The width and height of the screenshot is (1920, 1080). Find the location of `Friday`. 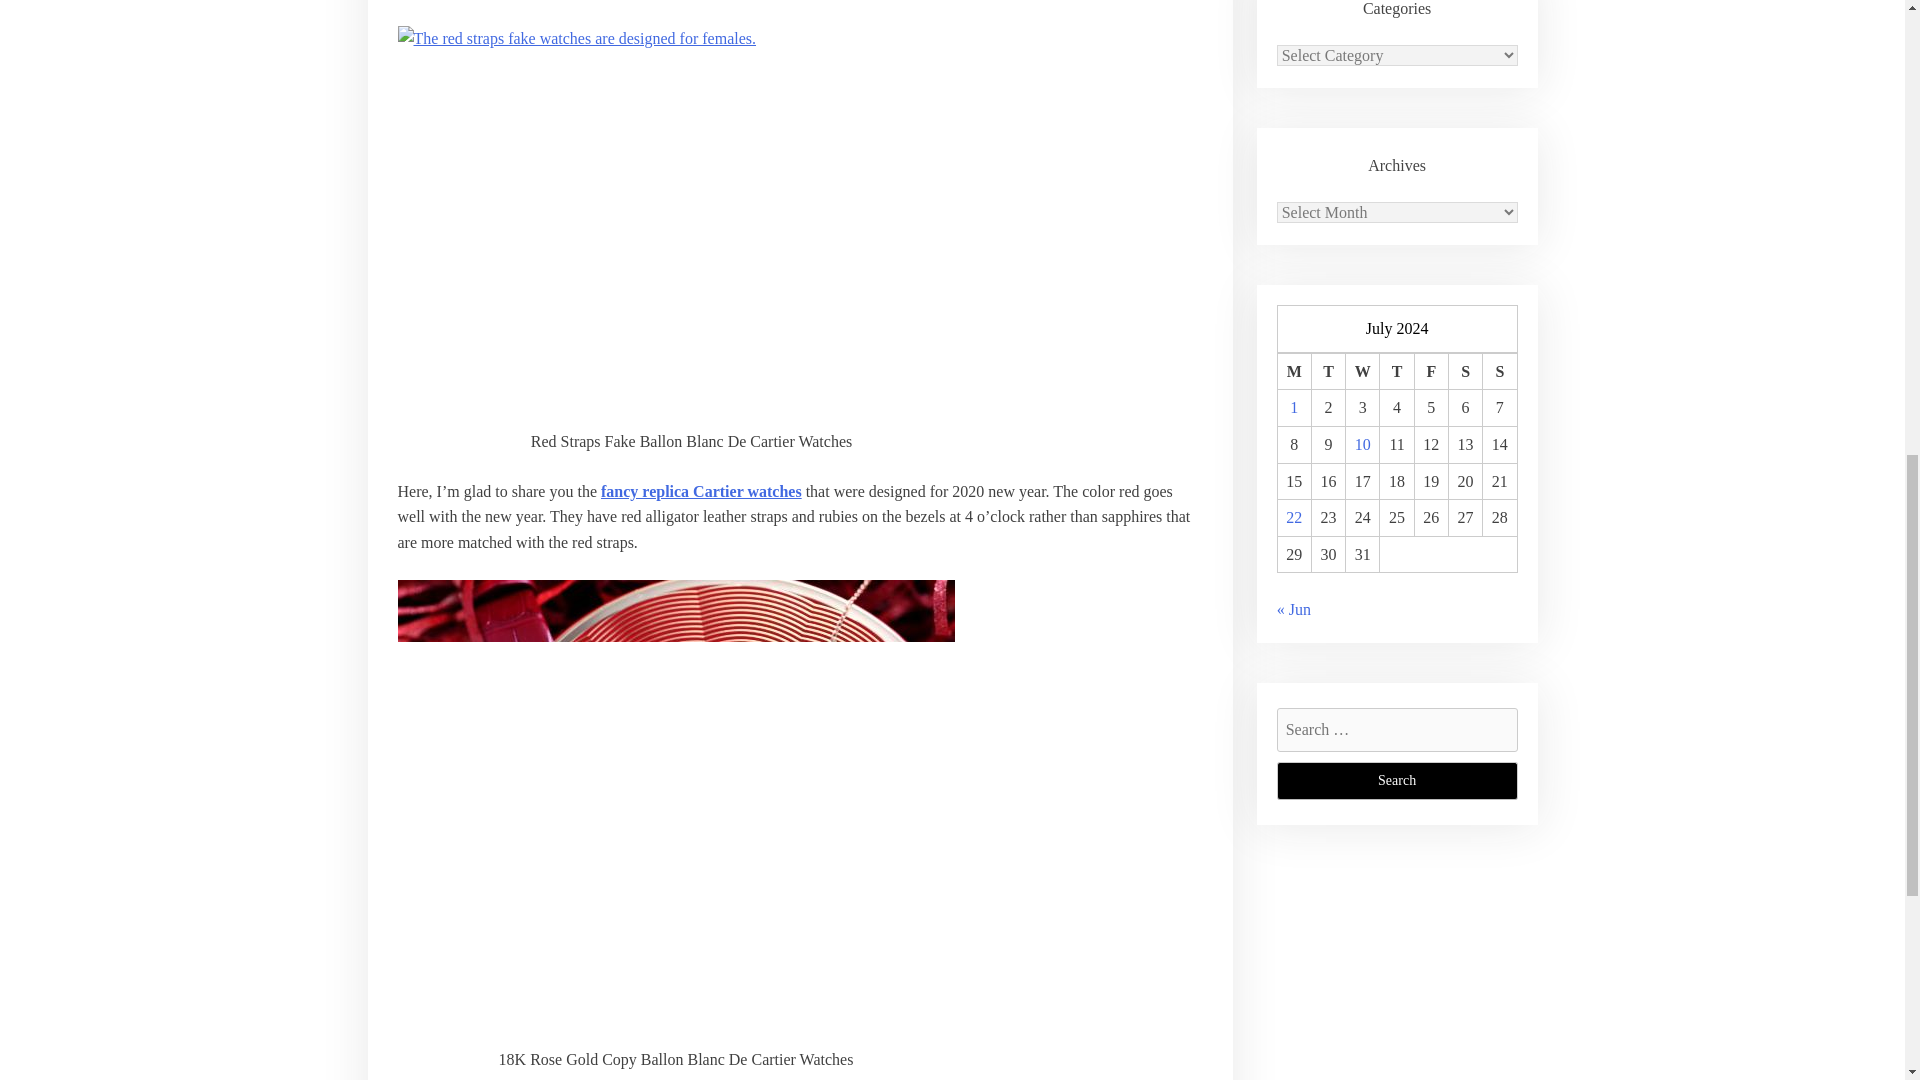

Friday is located at coordinates (1430, 371).